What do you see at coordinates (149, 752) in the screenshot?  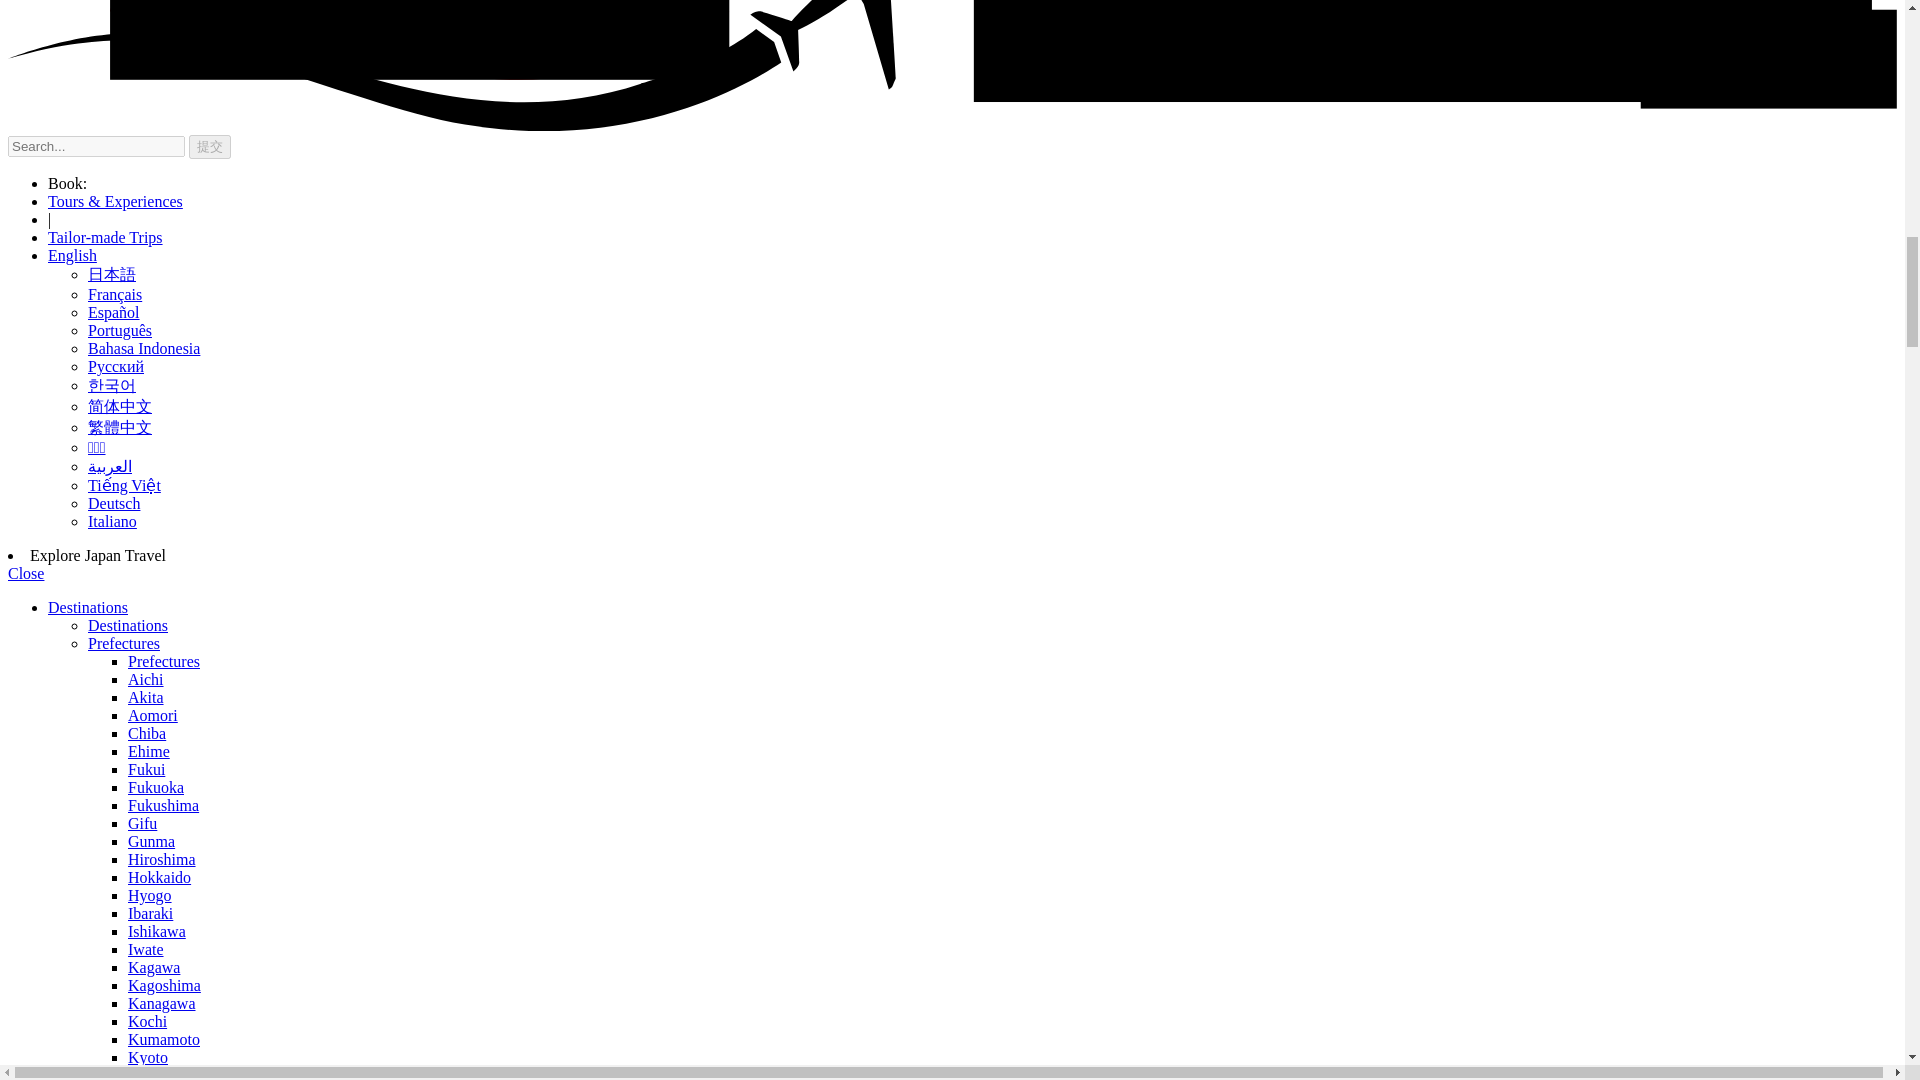 I see `Ehime` at bounding box center [149, 752].